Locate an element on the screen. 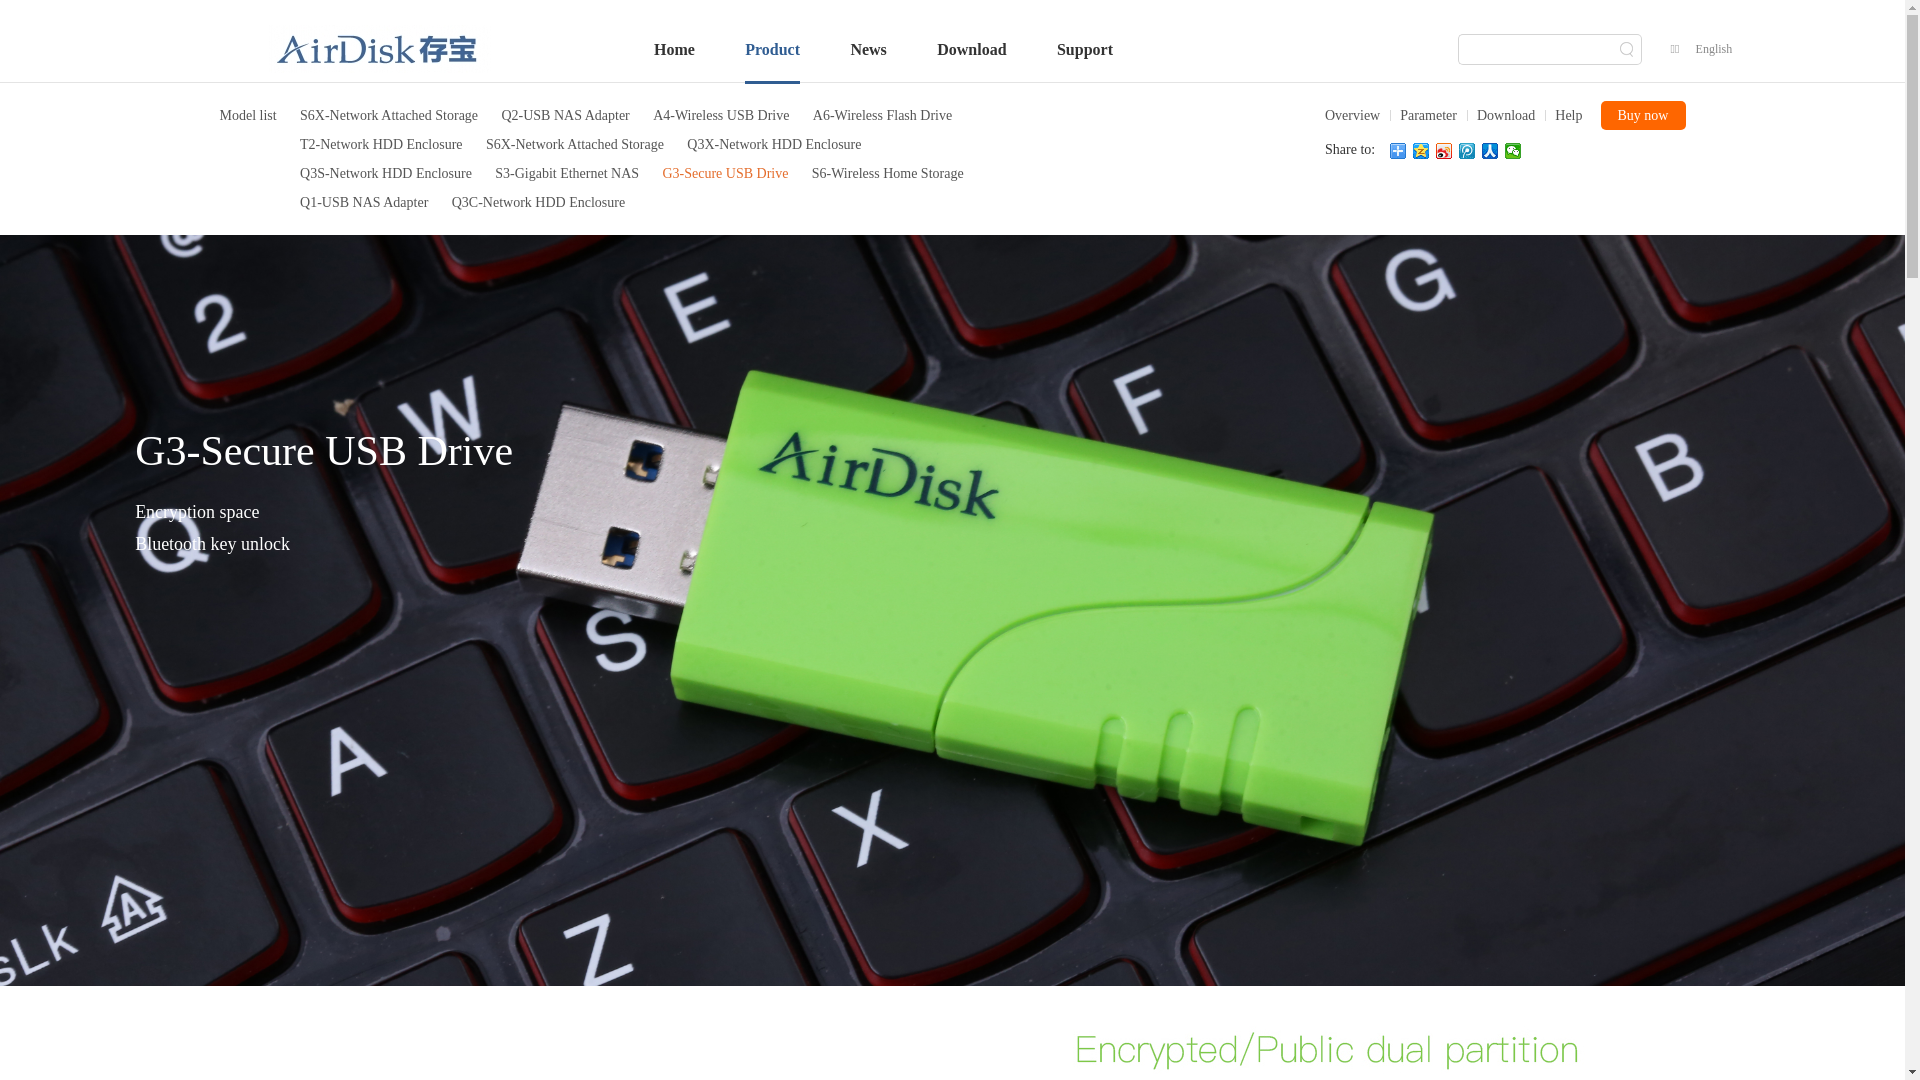 The width and height of the screenshot is (1920, 1080). Download is located at coordinates (972, 50).